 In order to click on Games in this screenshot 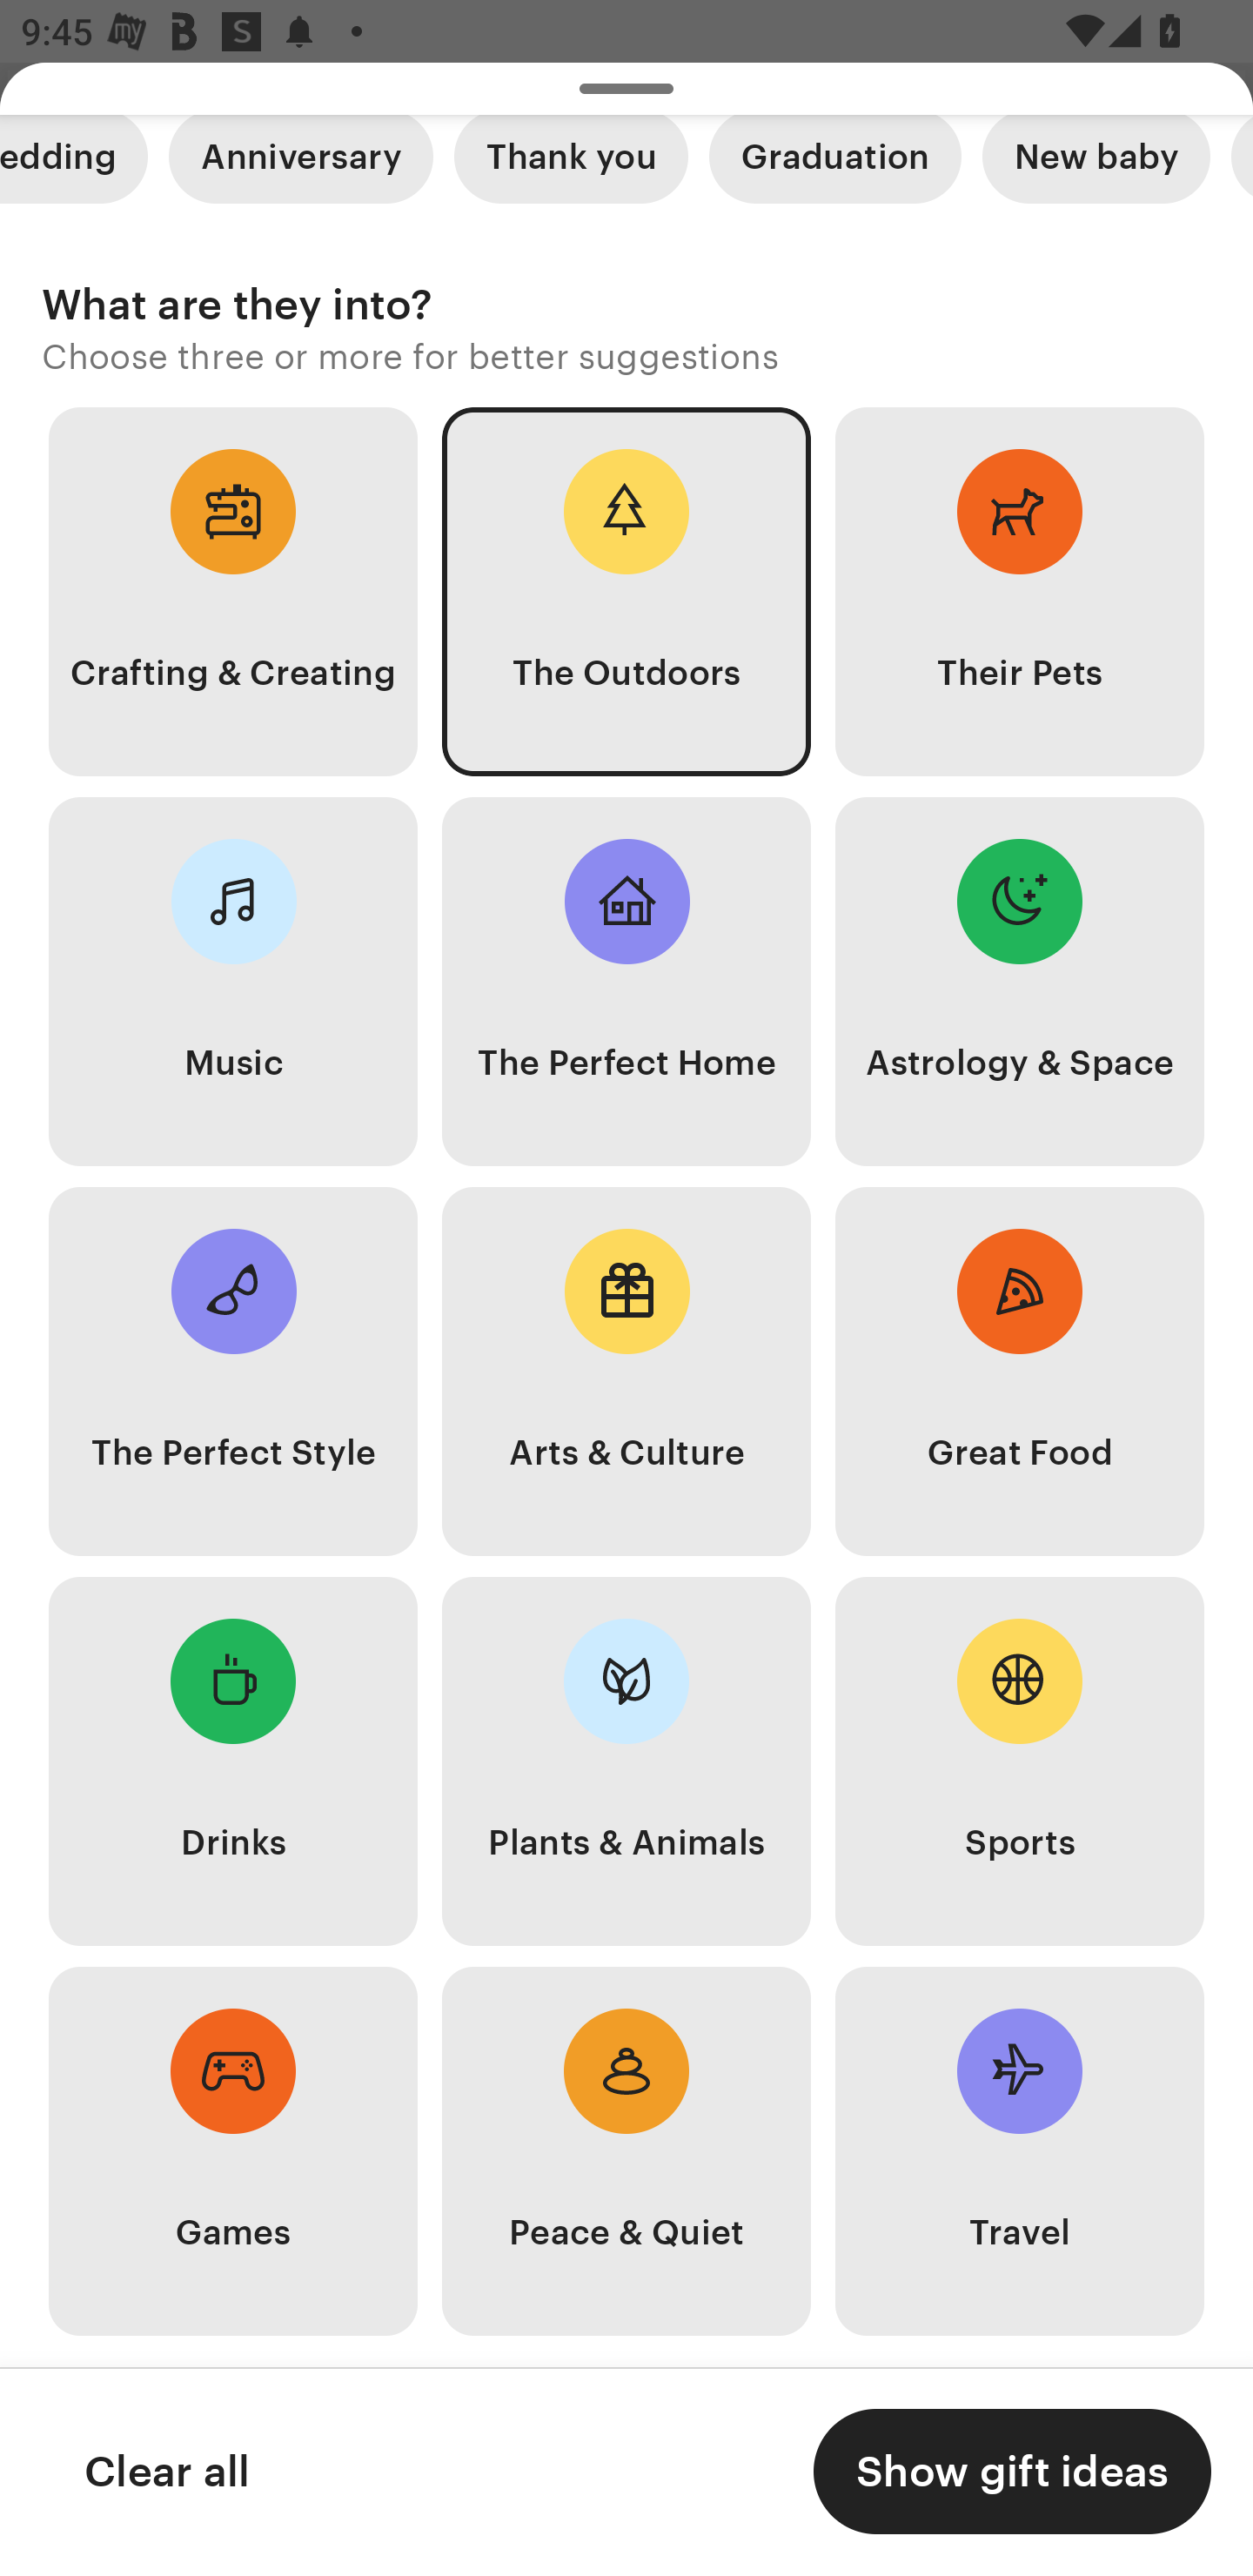, I will do `click(233, 2151)`.